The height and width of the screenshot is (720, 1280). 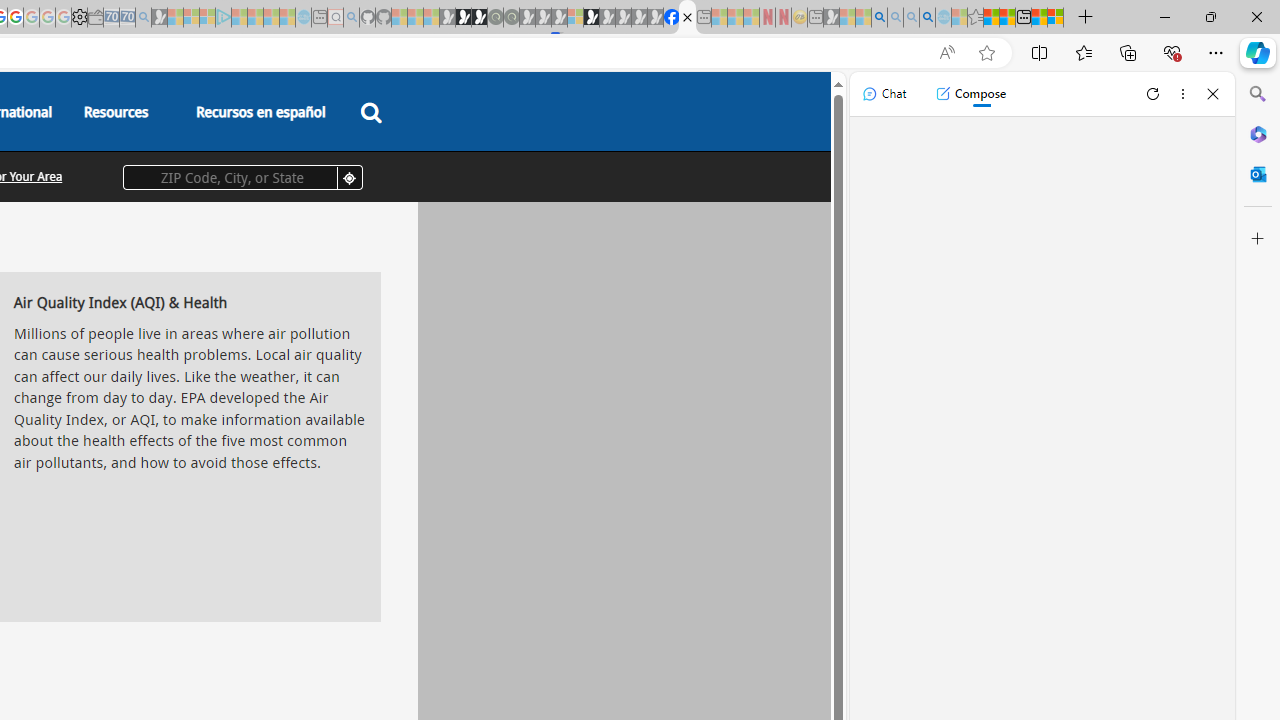 I want to click on Google Chrome Internet Browser Download - Search Images, so click(x=928, y=18).